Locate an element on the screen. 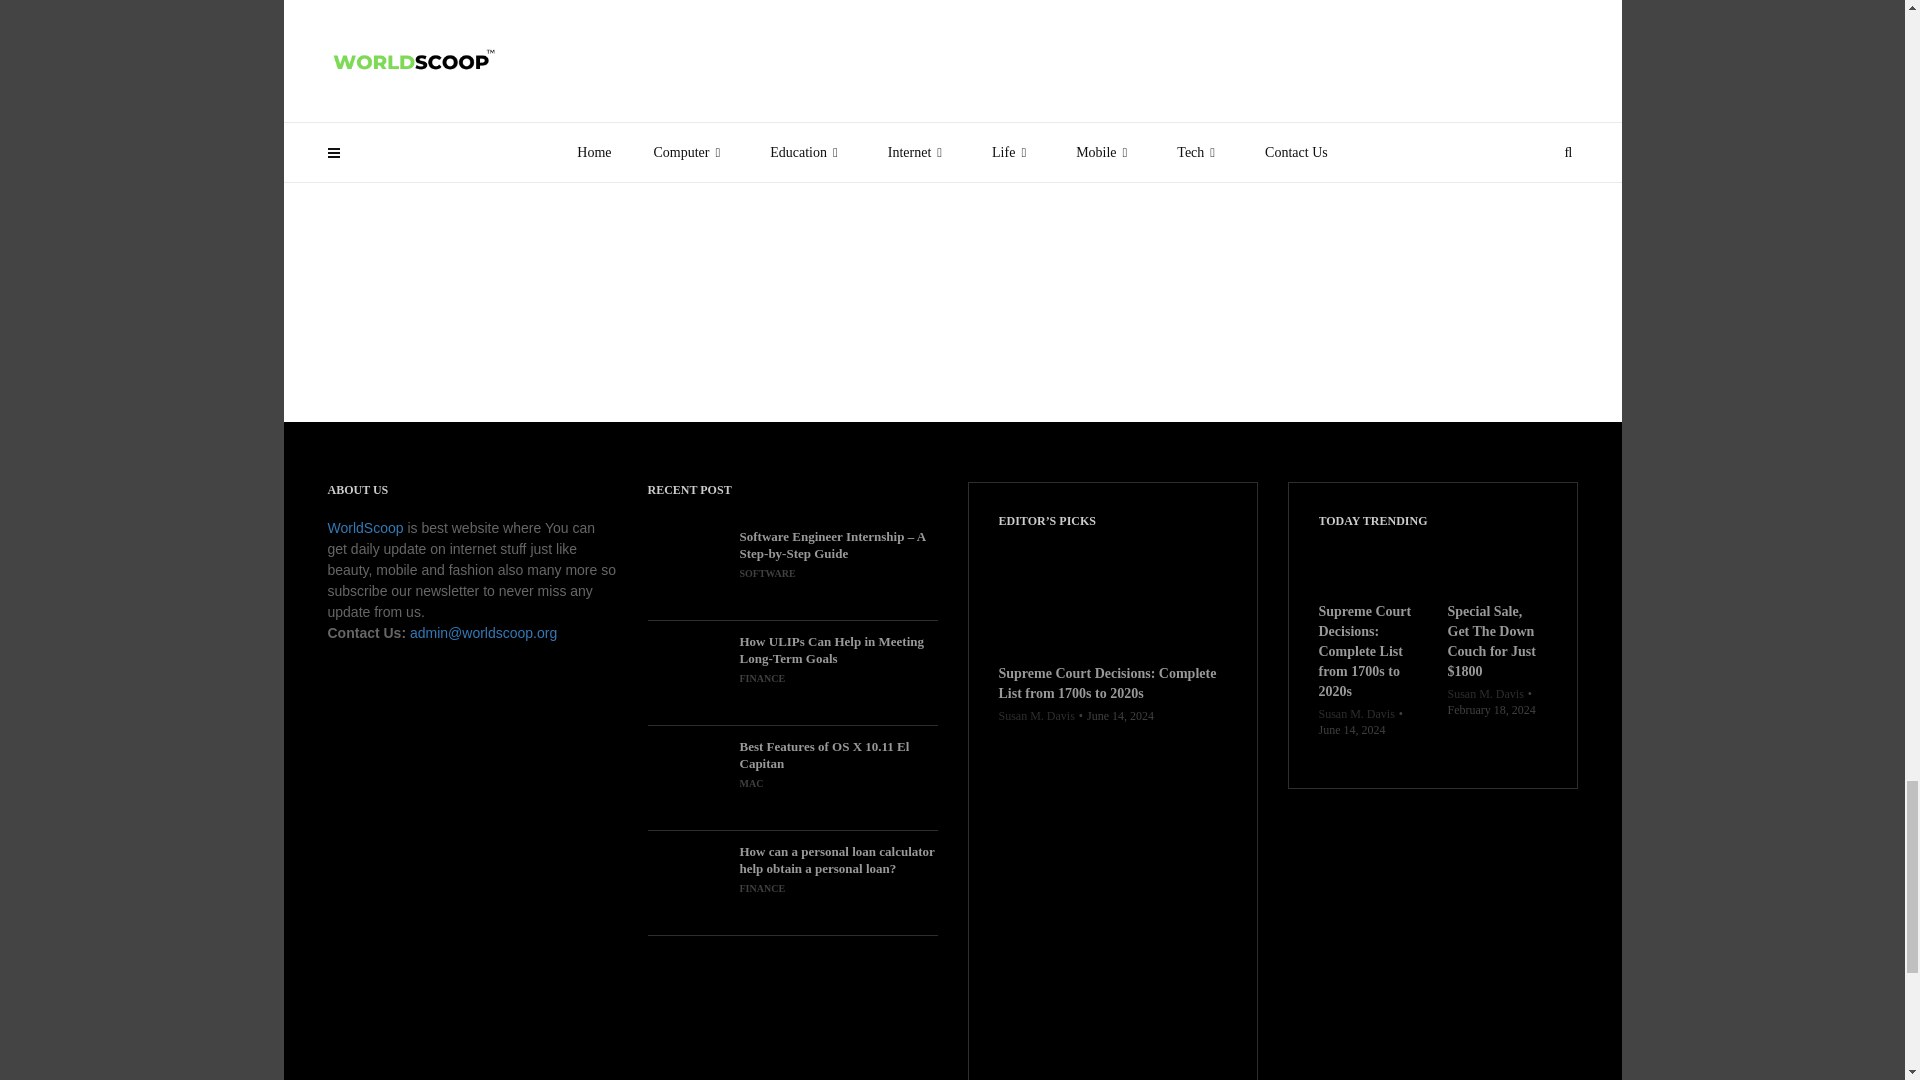 This screenshot has height=1080, width=1920. Best Features of OS X 10.11 El Capitan 4 is located at coordinates (688, 777).